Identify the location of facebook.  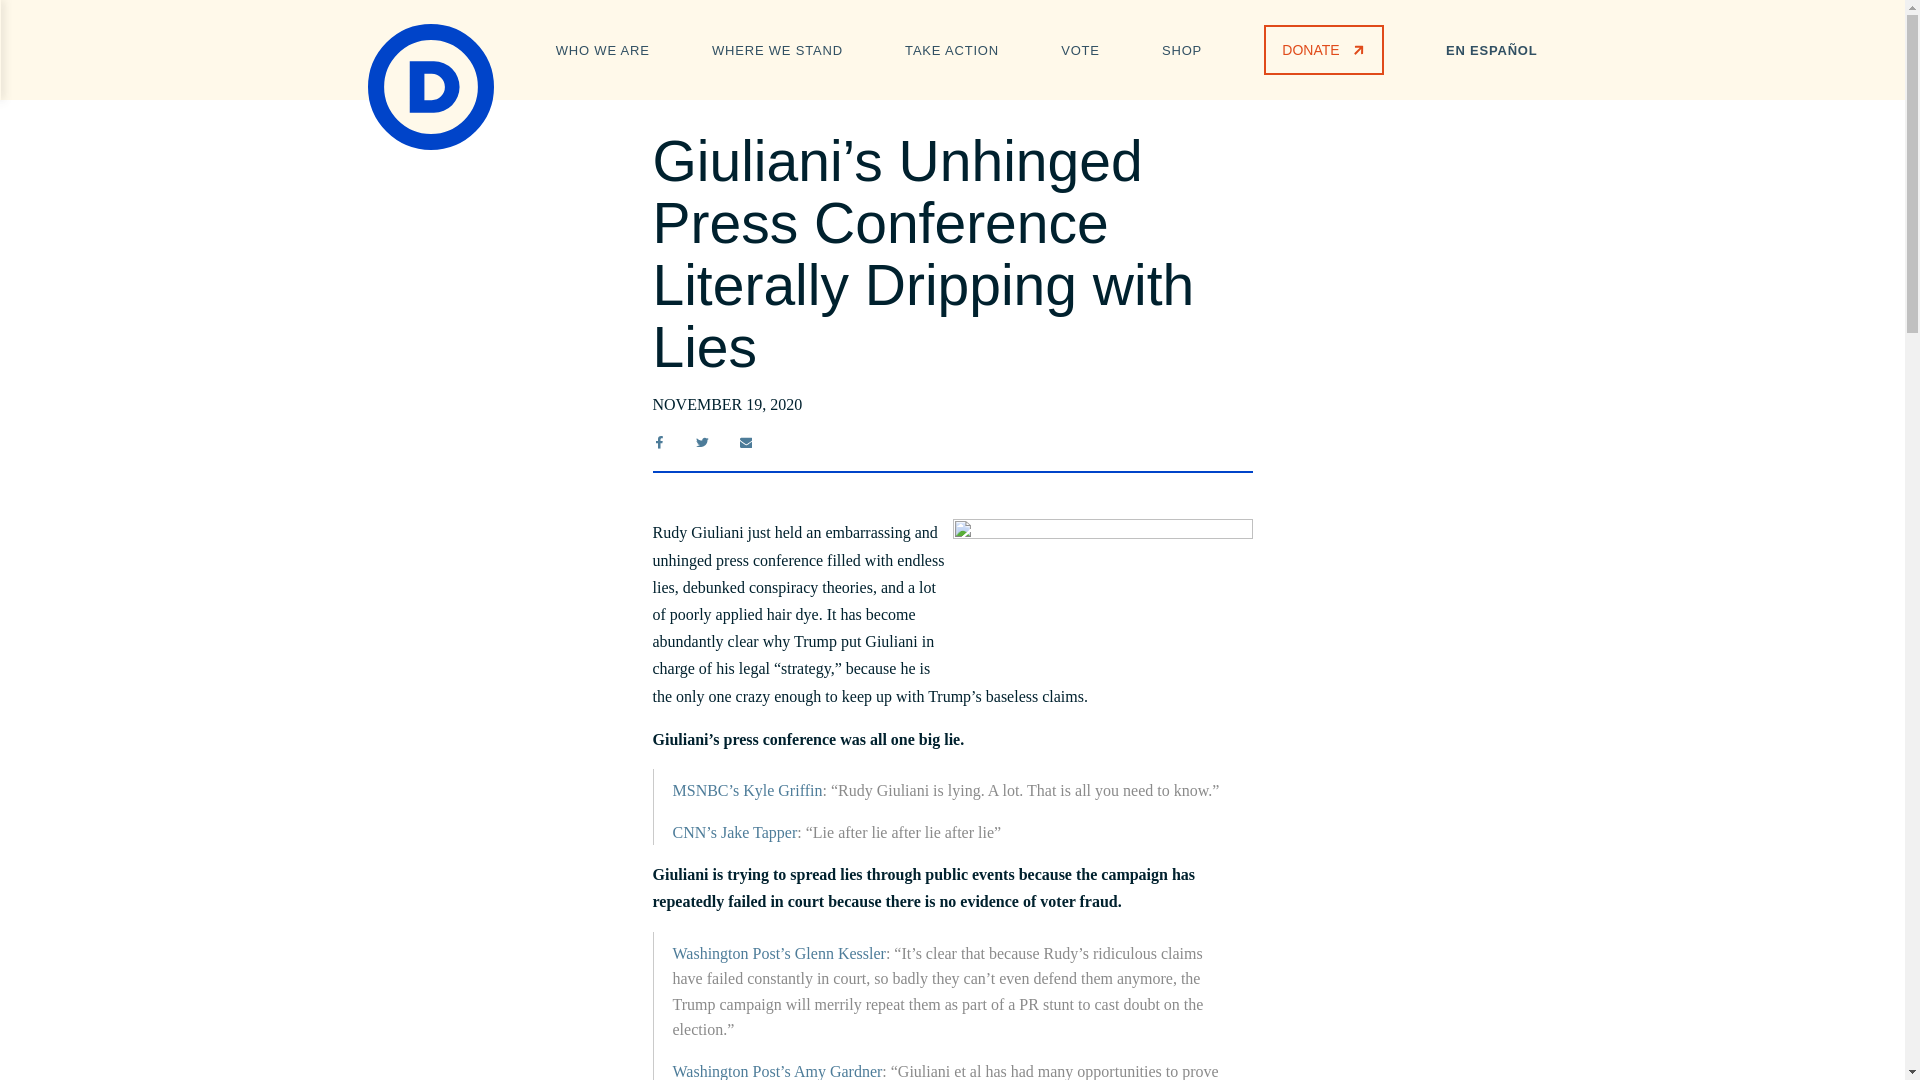
(658, 442).